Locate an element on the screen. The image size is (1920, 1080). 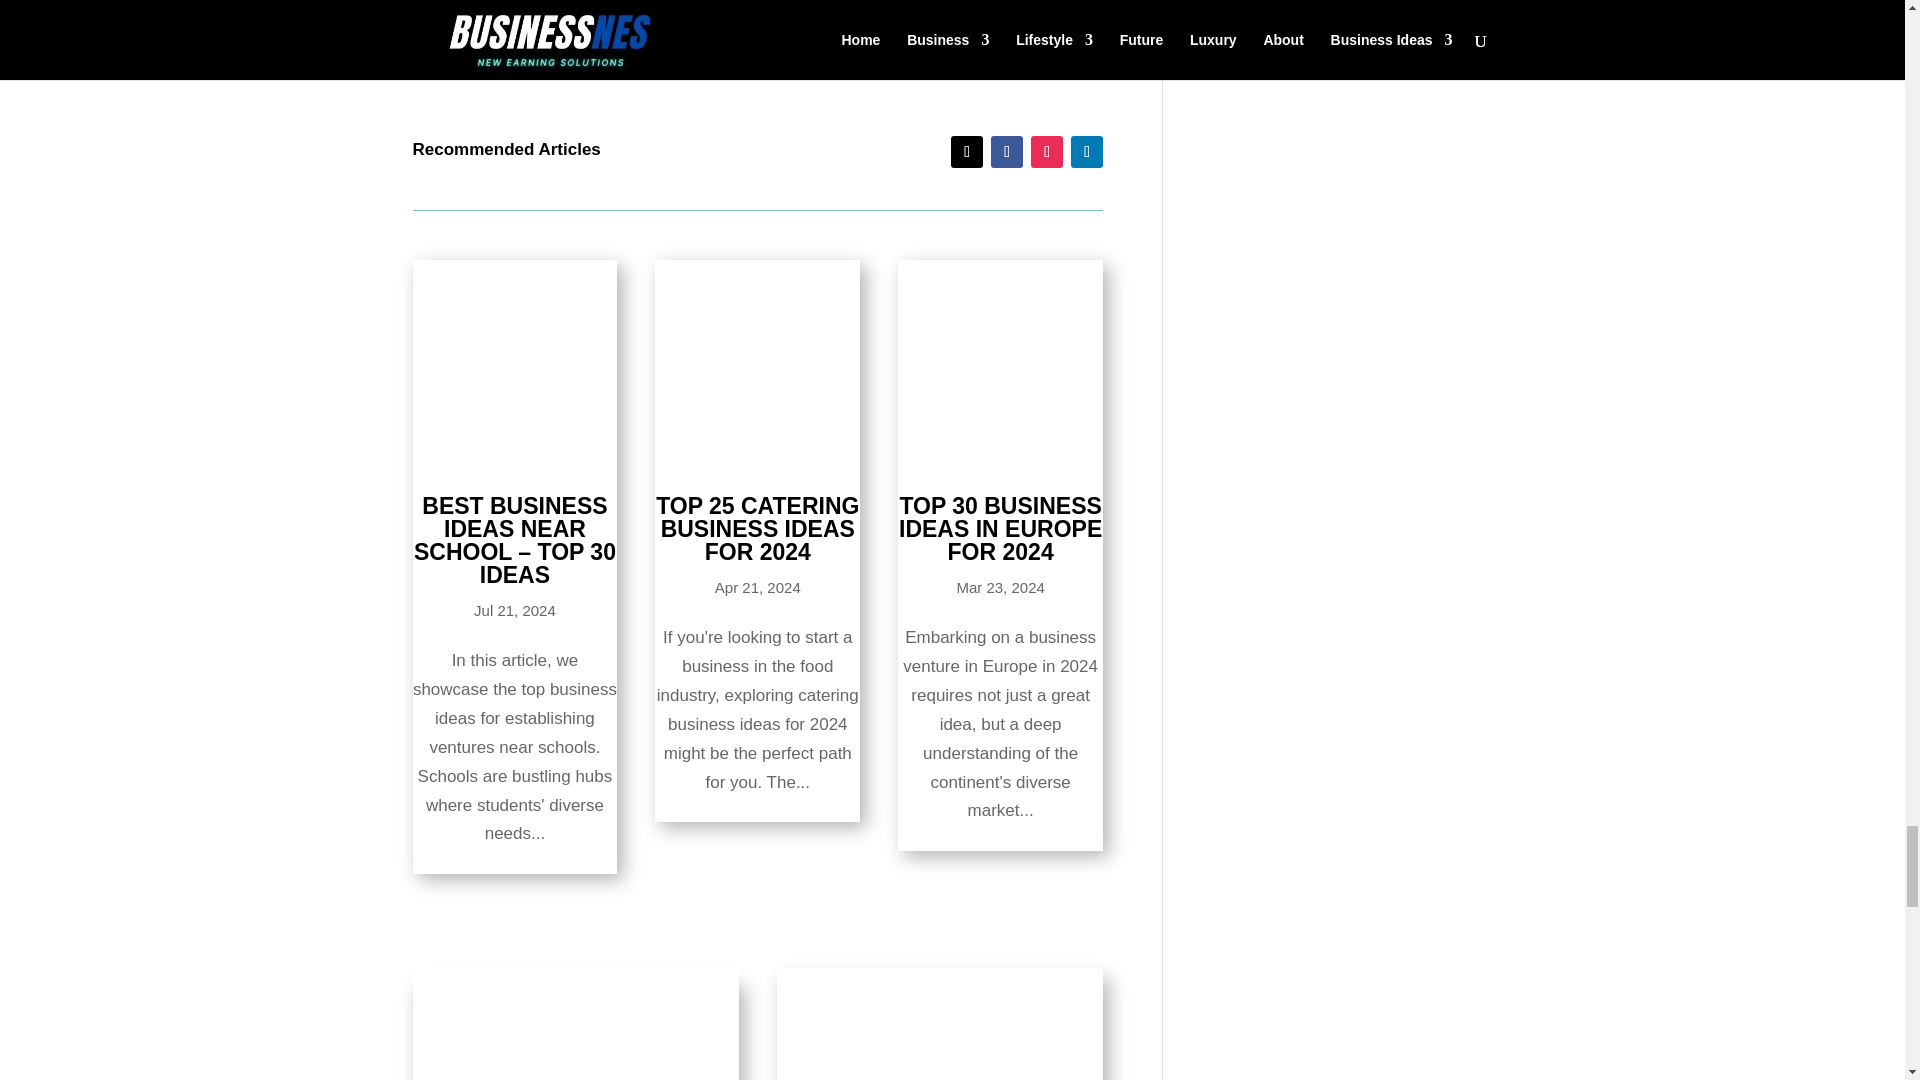
Follow on X is located at coordinates (966, 152).